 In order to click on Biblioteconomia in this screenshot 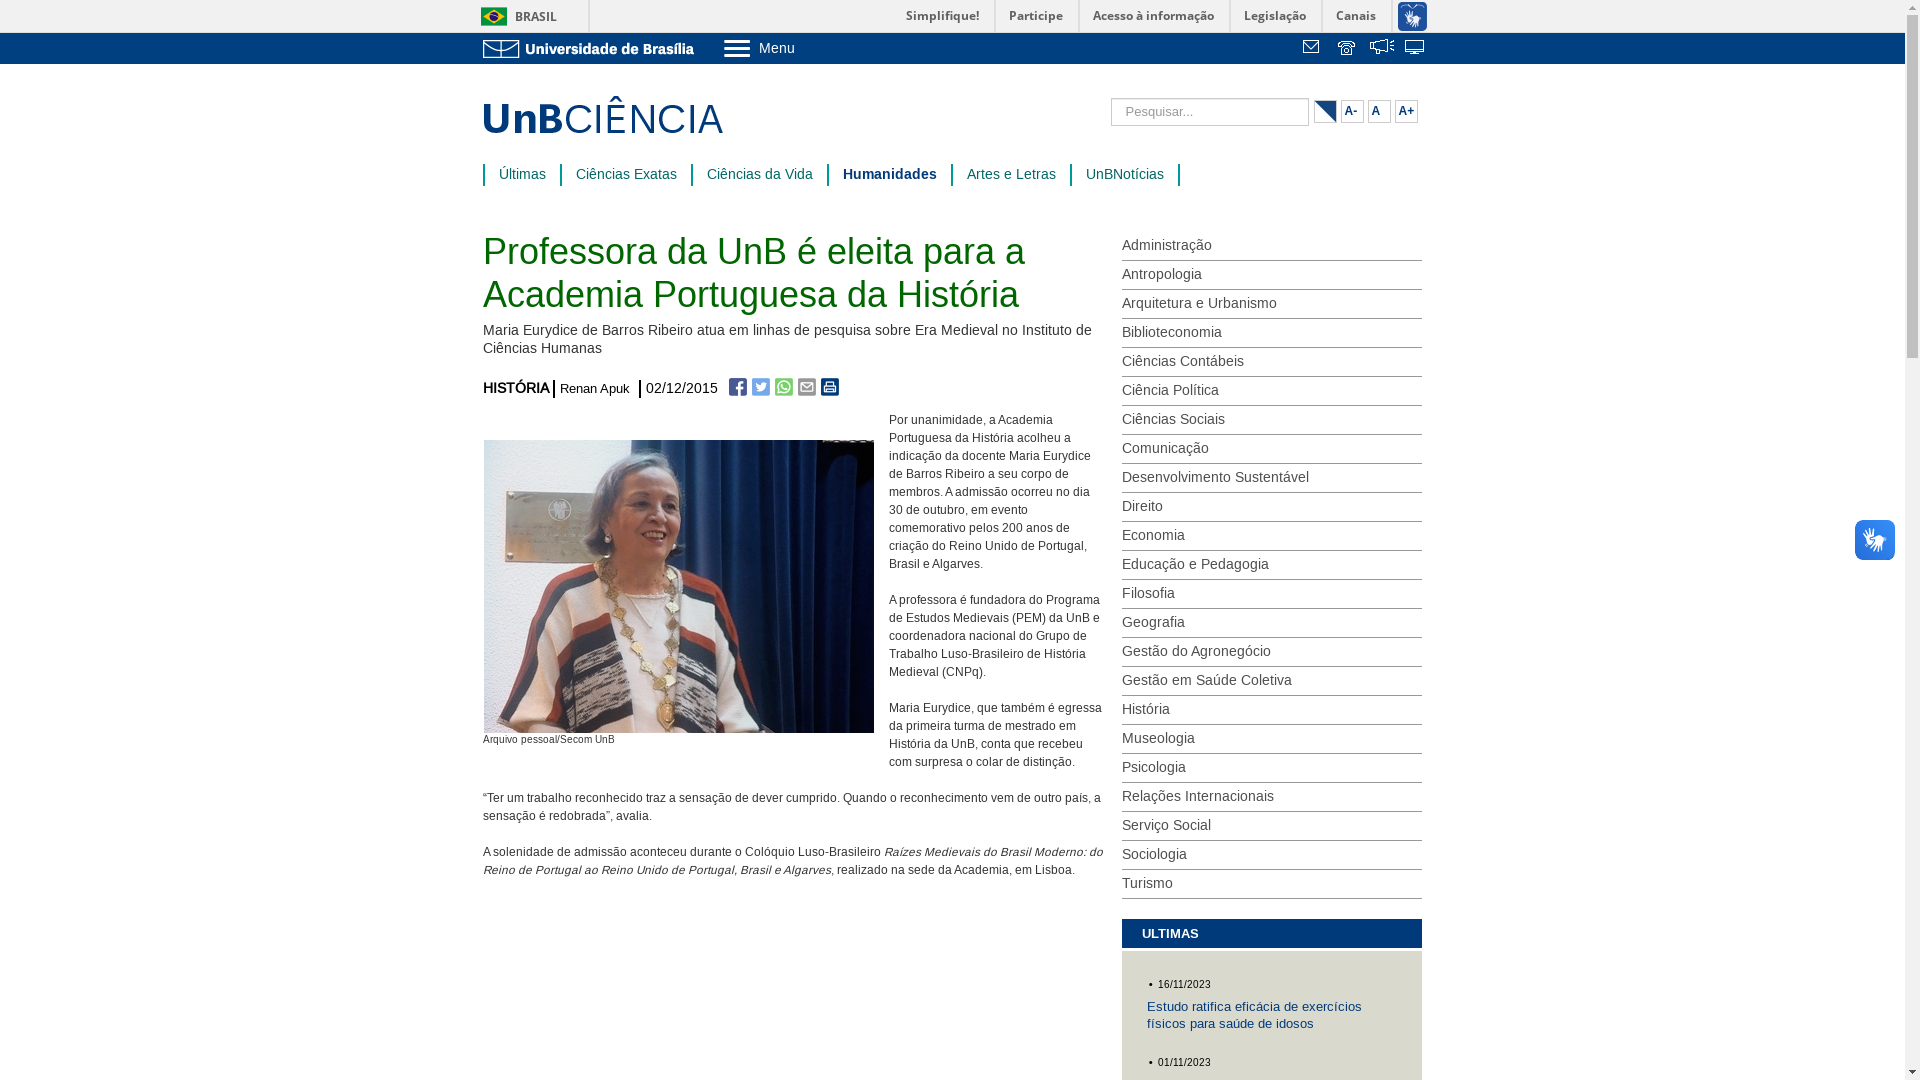, I will do `click(1272, 334)`.